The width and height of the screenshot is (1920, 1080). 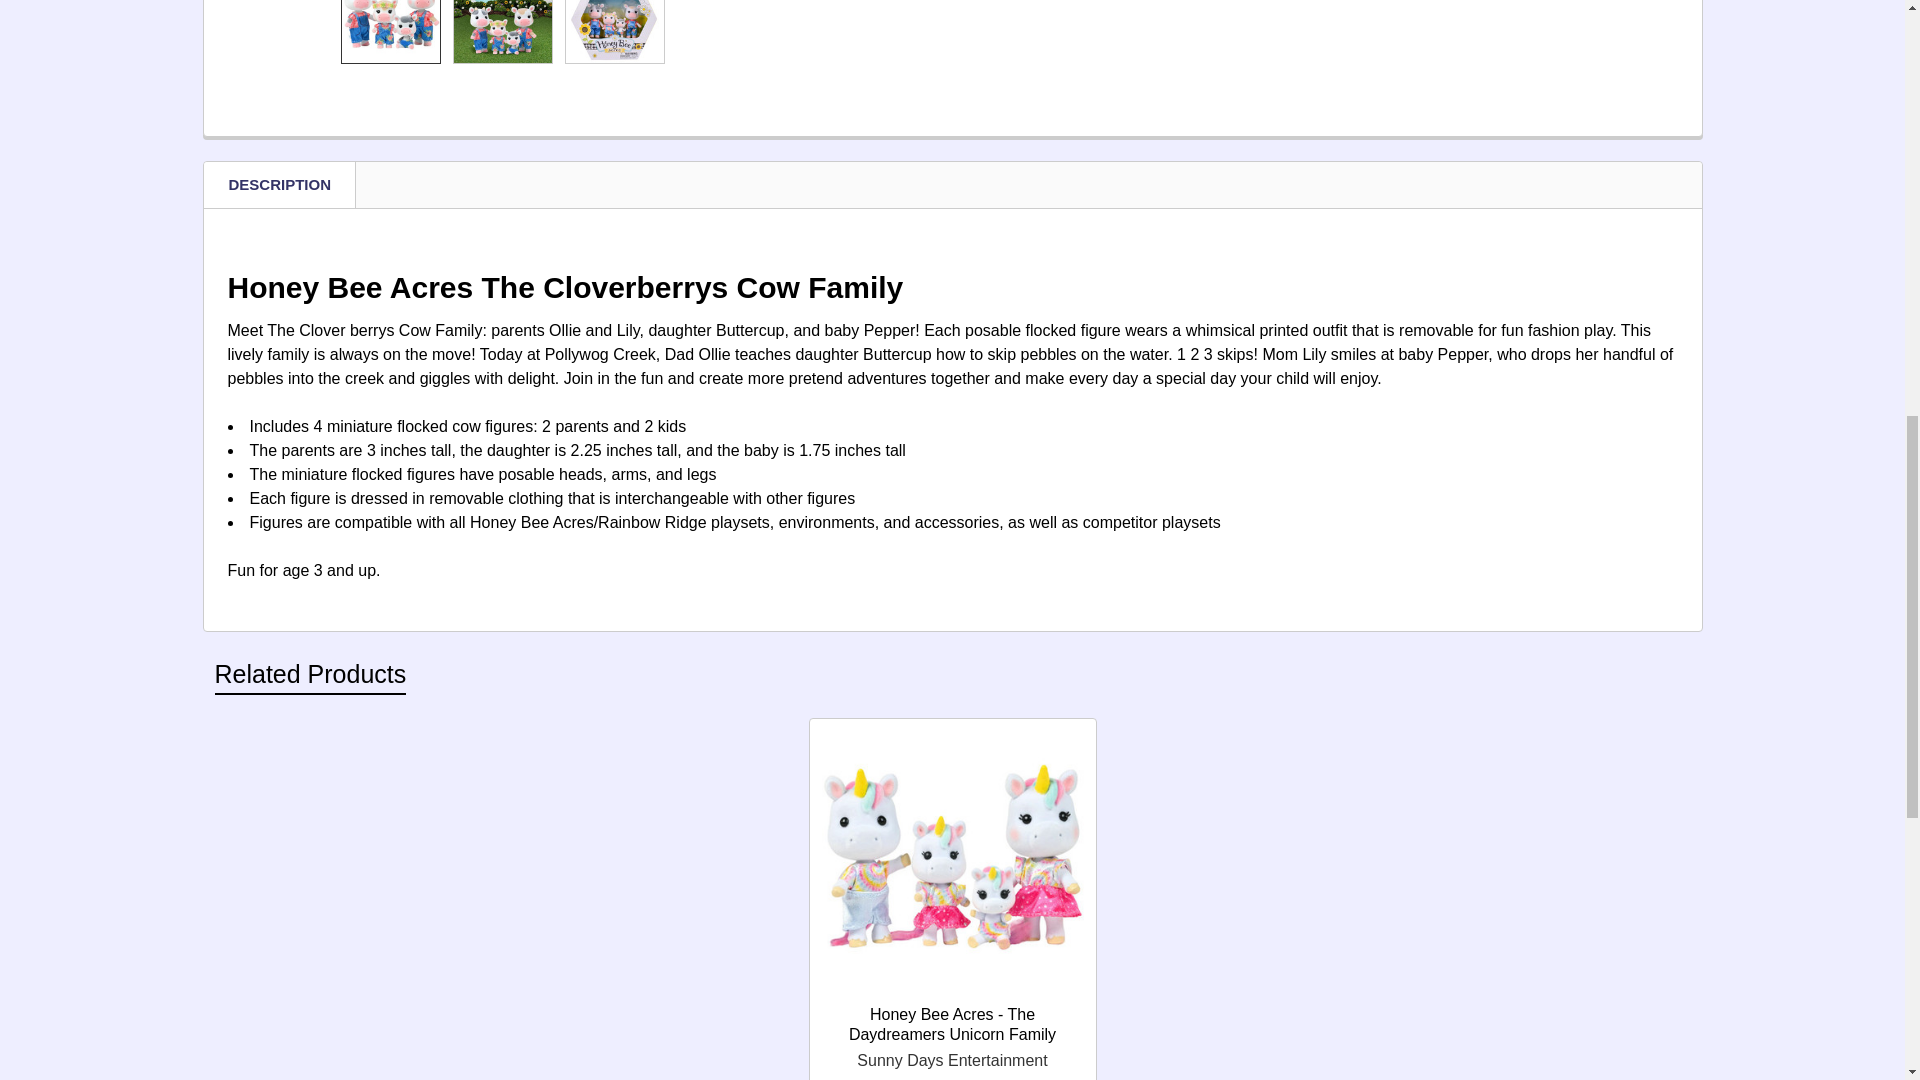 What do you see at coordinates (952, 862) in the screenshot?
I see `Honey Bee Acres - The Daydreamers Unicorn Family` at bounding box center [952, 862].